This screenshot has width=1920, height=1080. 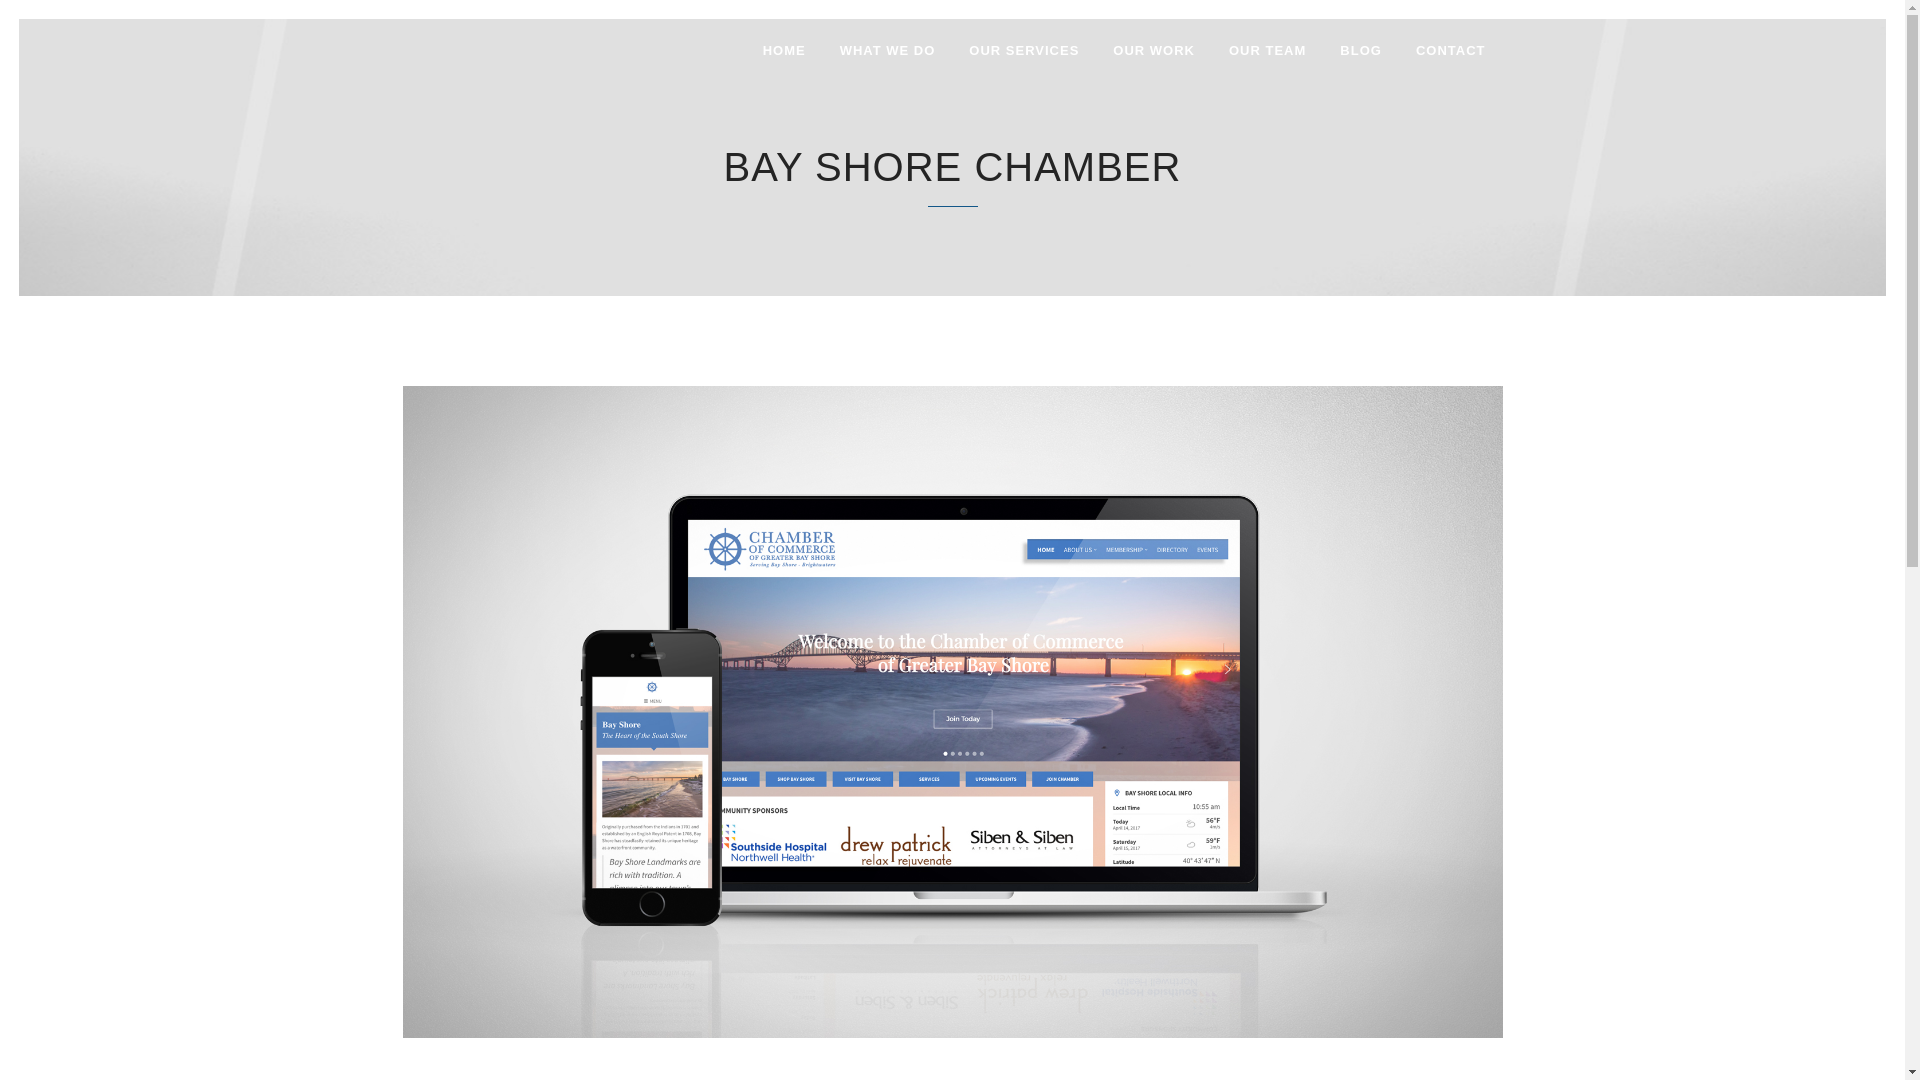 What do you see at coordinates (1154, 50) in the screenshot?
I see `OUR WORK` at bounding box center [1154, 50].